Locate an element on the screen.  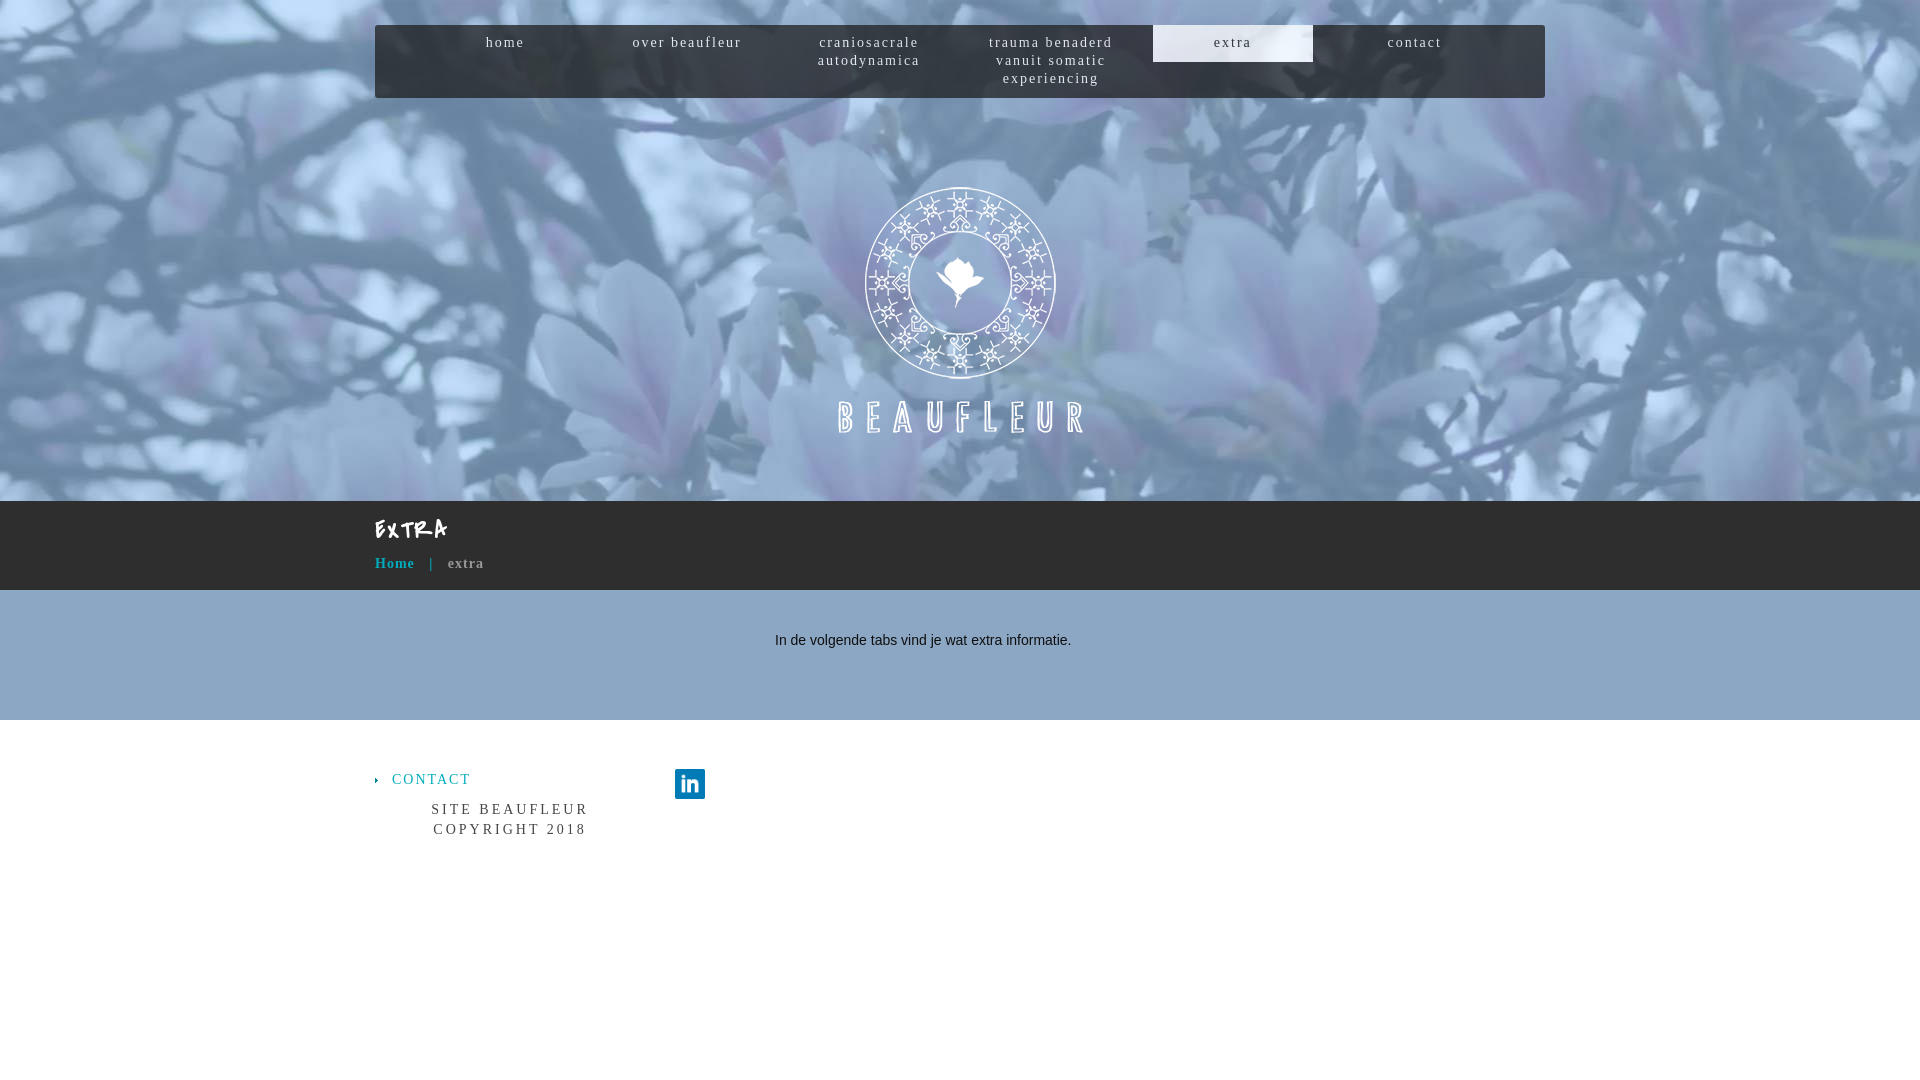
Home is located at coordinates (395, 564).